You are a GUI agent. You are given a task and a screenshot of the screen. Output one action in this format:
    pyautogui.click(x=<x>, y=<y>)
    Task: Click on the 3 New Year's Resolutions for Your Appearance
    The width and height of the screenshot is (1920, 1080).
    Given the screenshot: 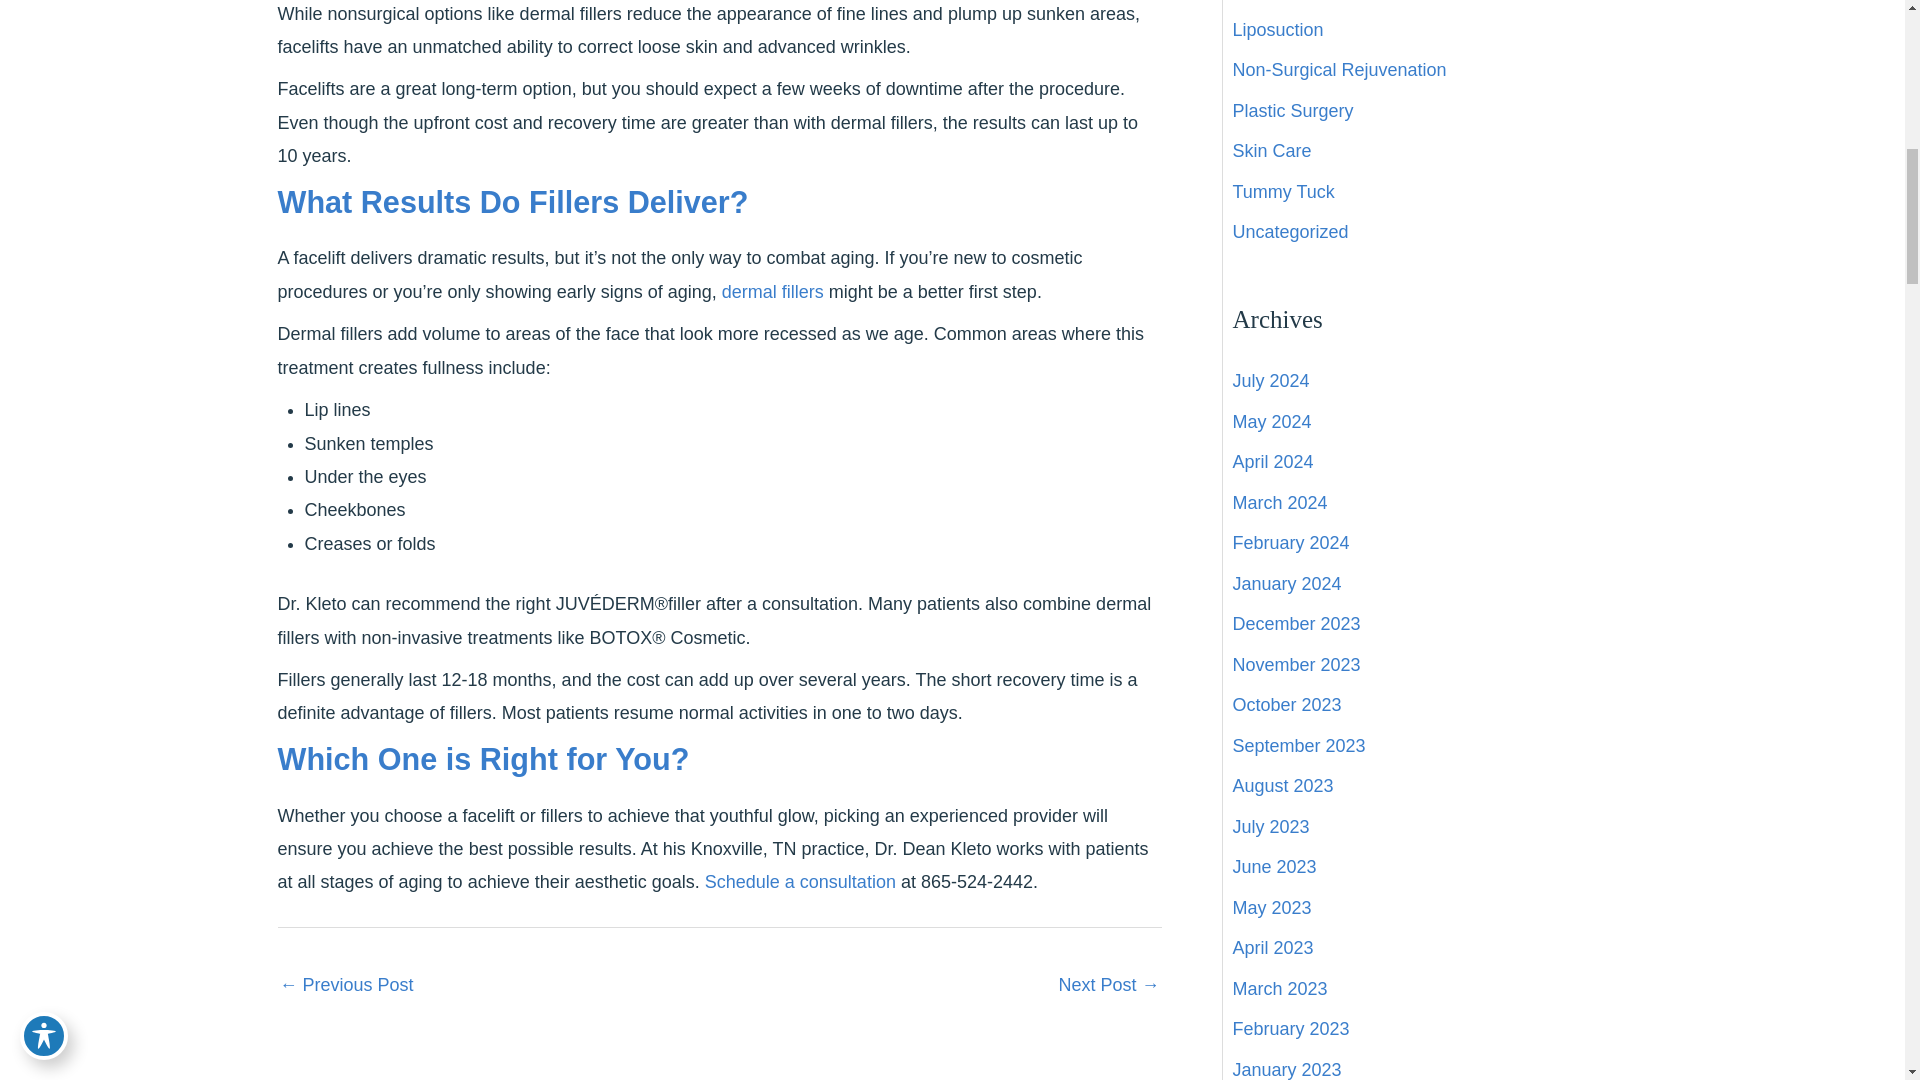 What is the action you would take?
    pyautogui.click(x=1108, y=986)
    